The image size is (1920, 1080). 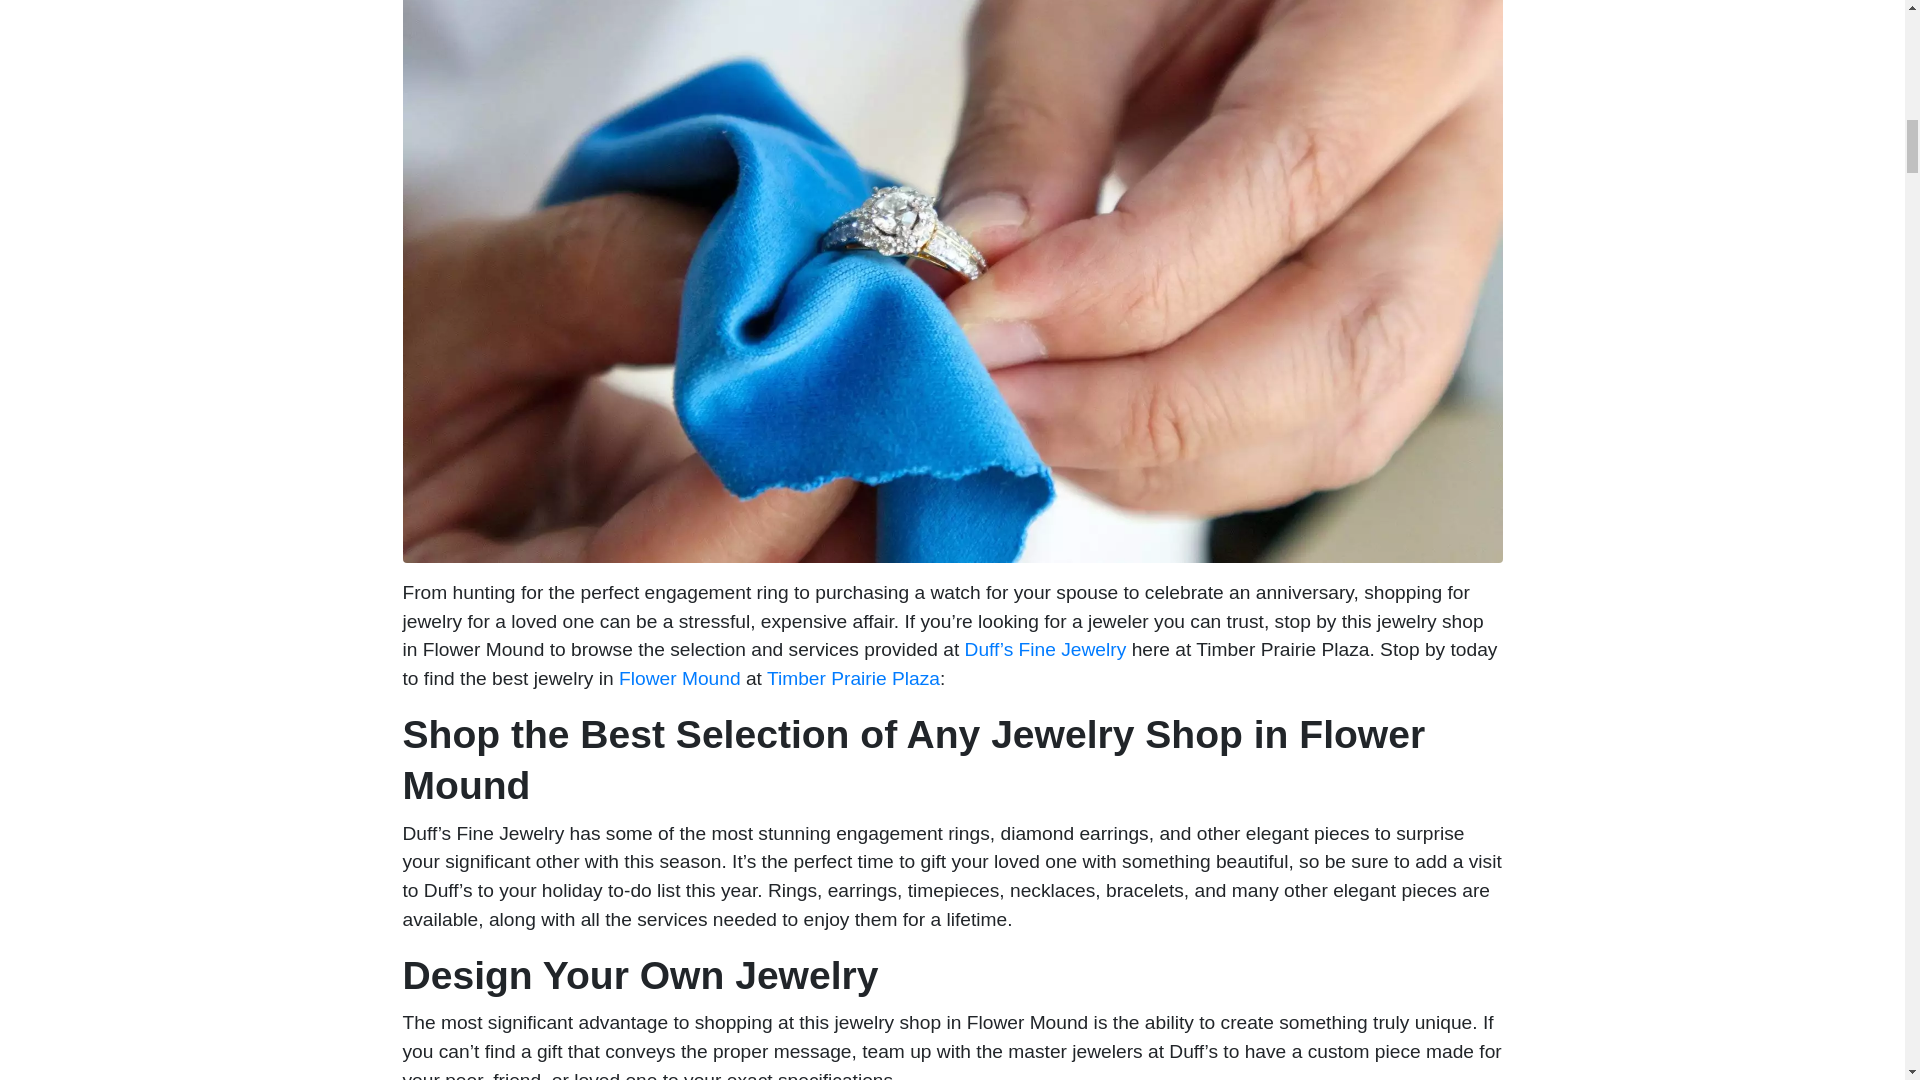 What do you see at coordinates (680, 678) in the screenshot?
I see `Flower Mound` at bounding box center [680, 678].